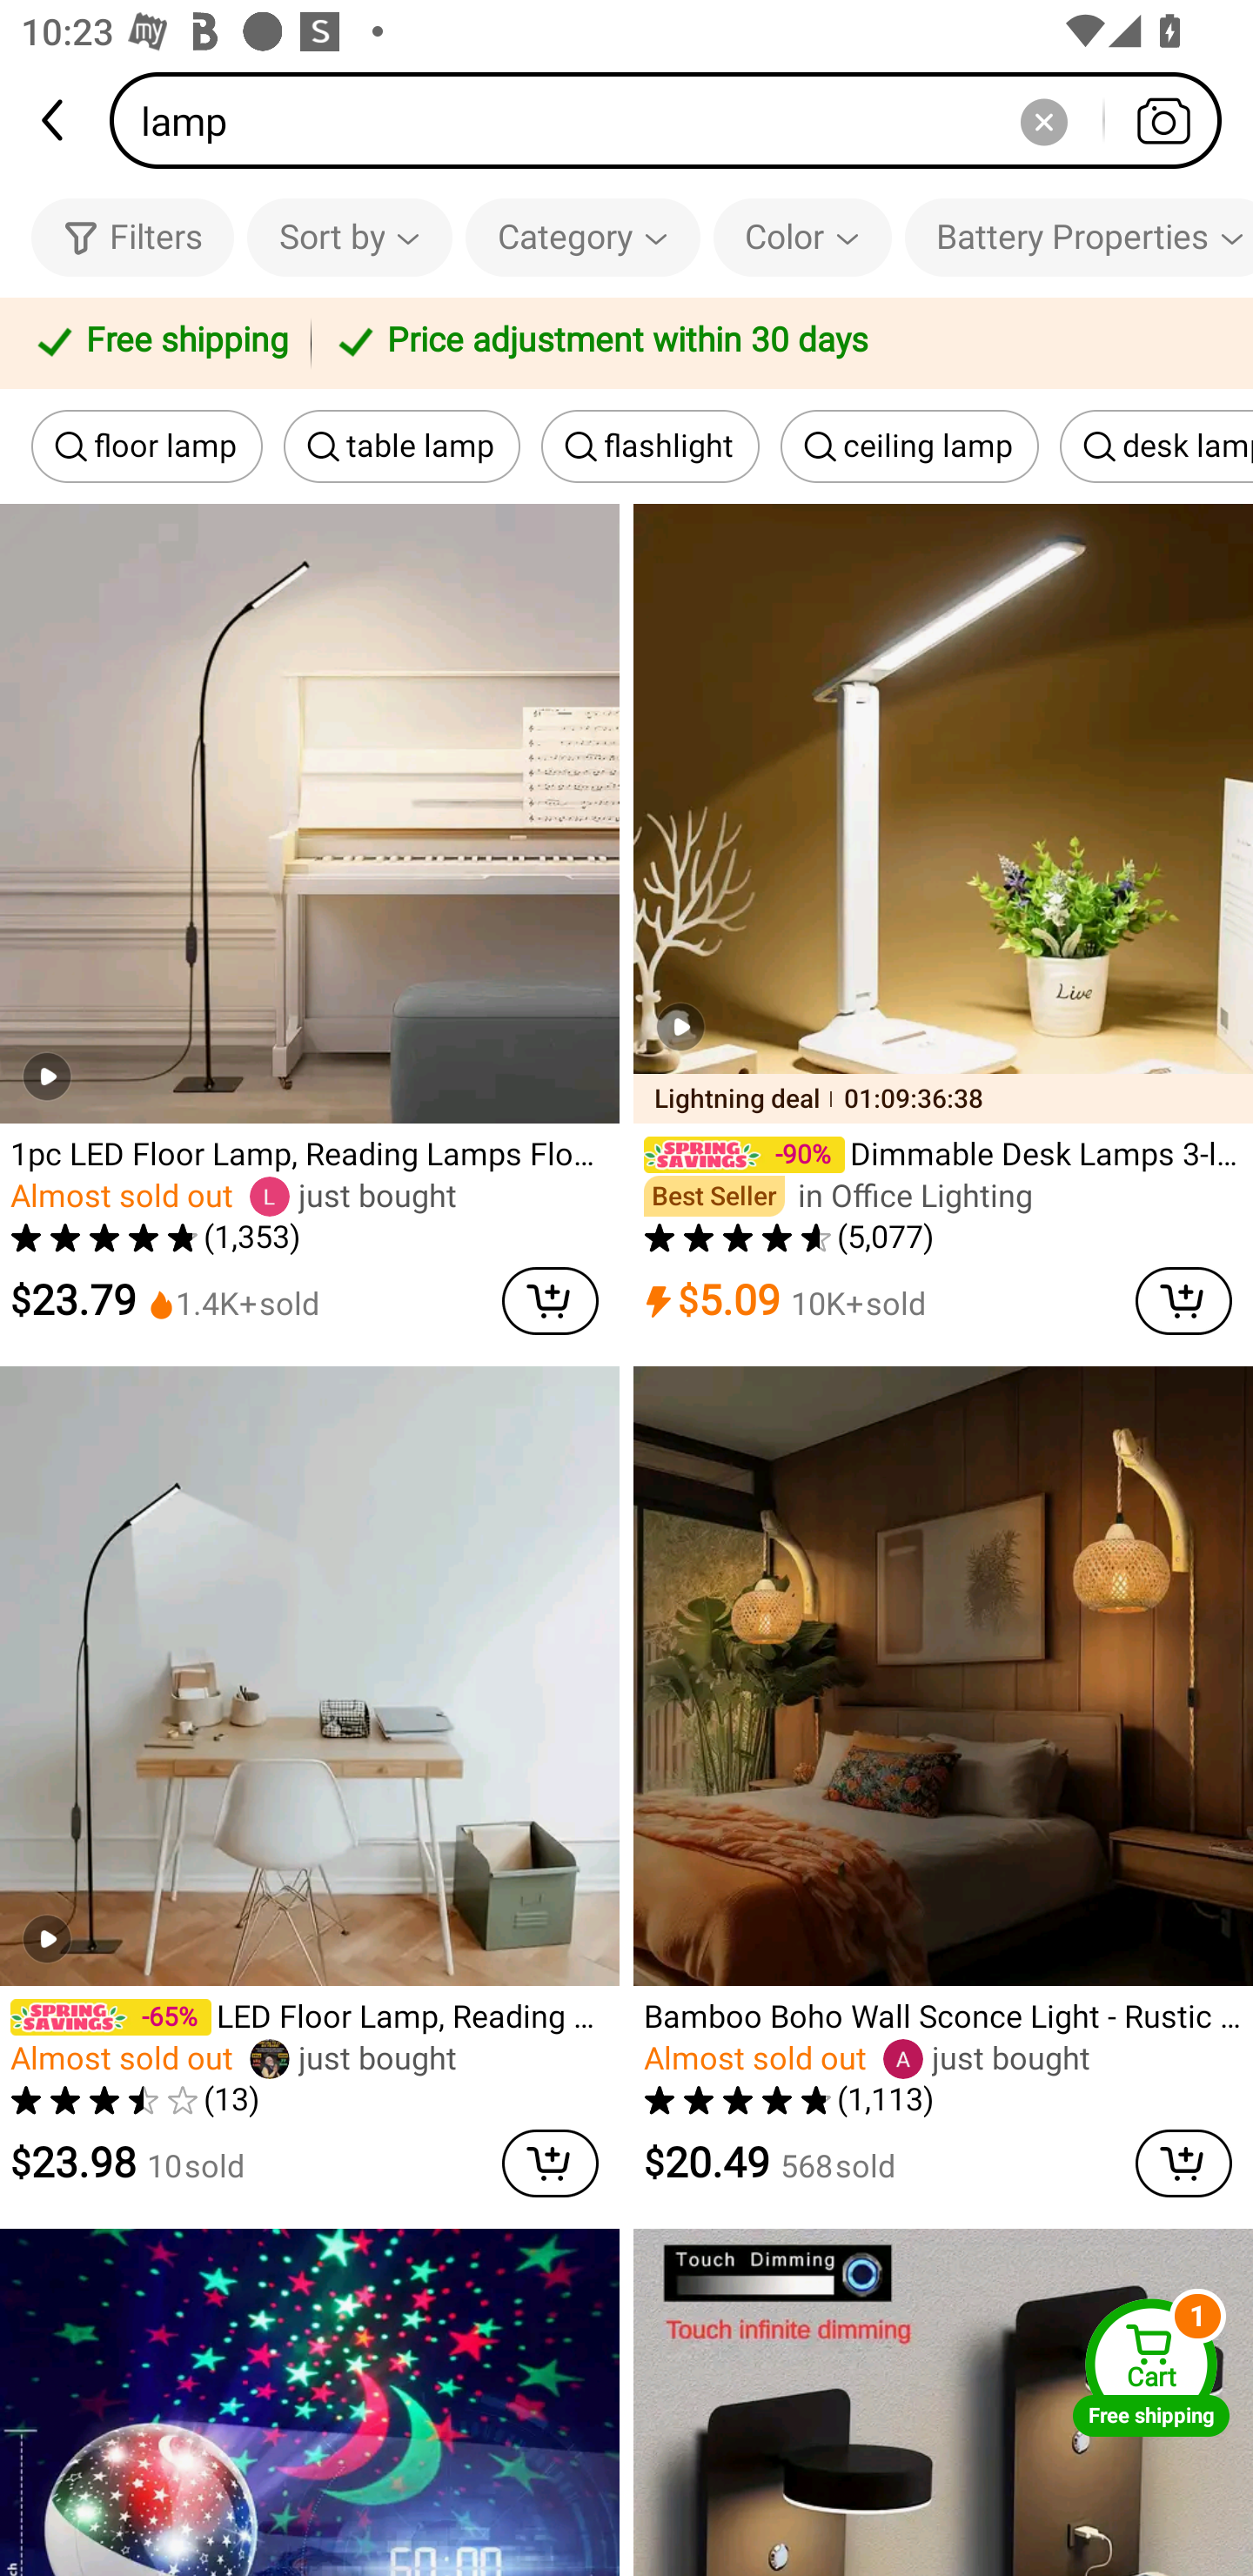 This screenshot has height=2576, width=1253. I want to click on cart delete, so click(550, 1300).